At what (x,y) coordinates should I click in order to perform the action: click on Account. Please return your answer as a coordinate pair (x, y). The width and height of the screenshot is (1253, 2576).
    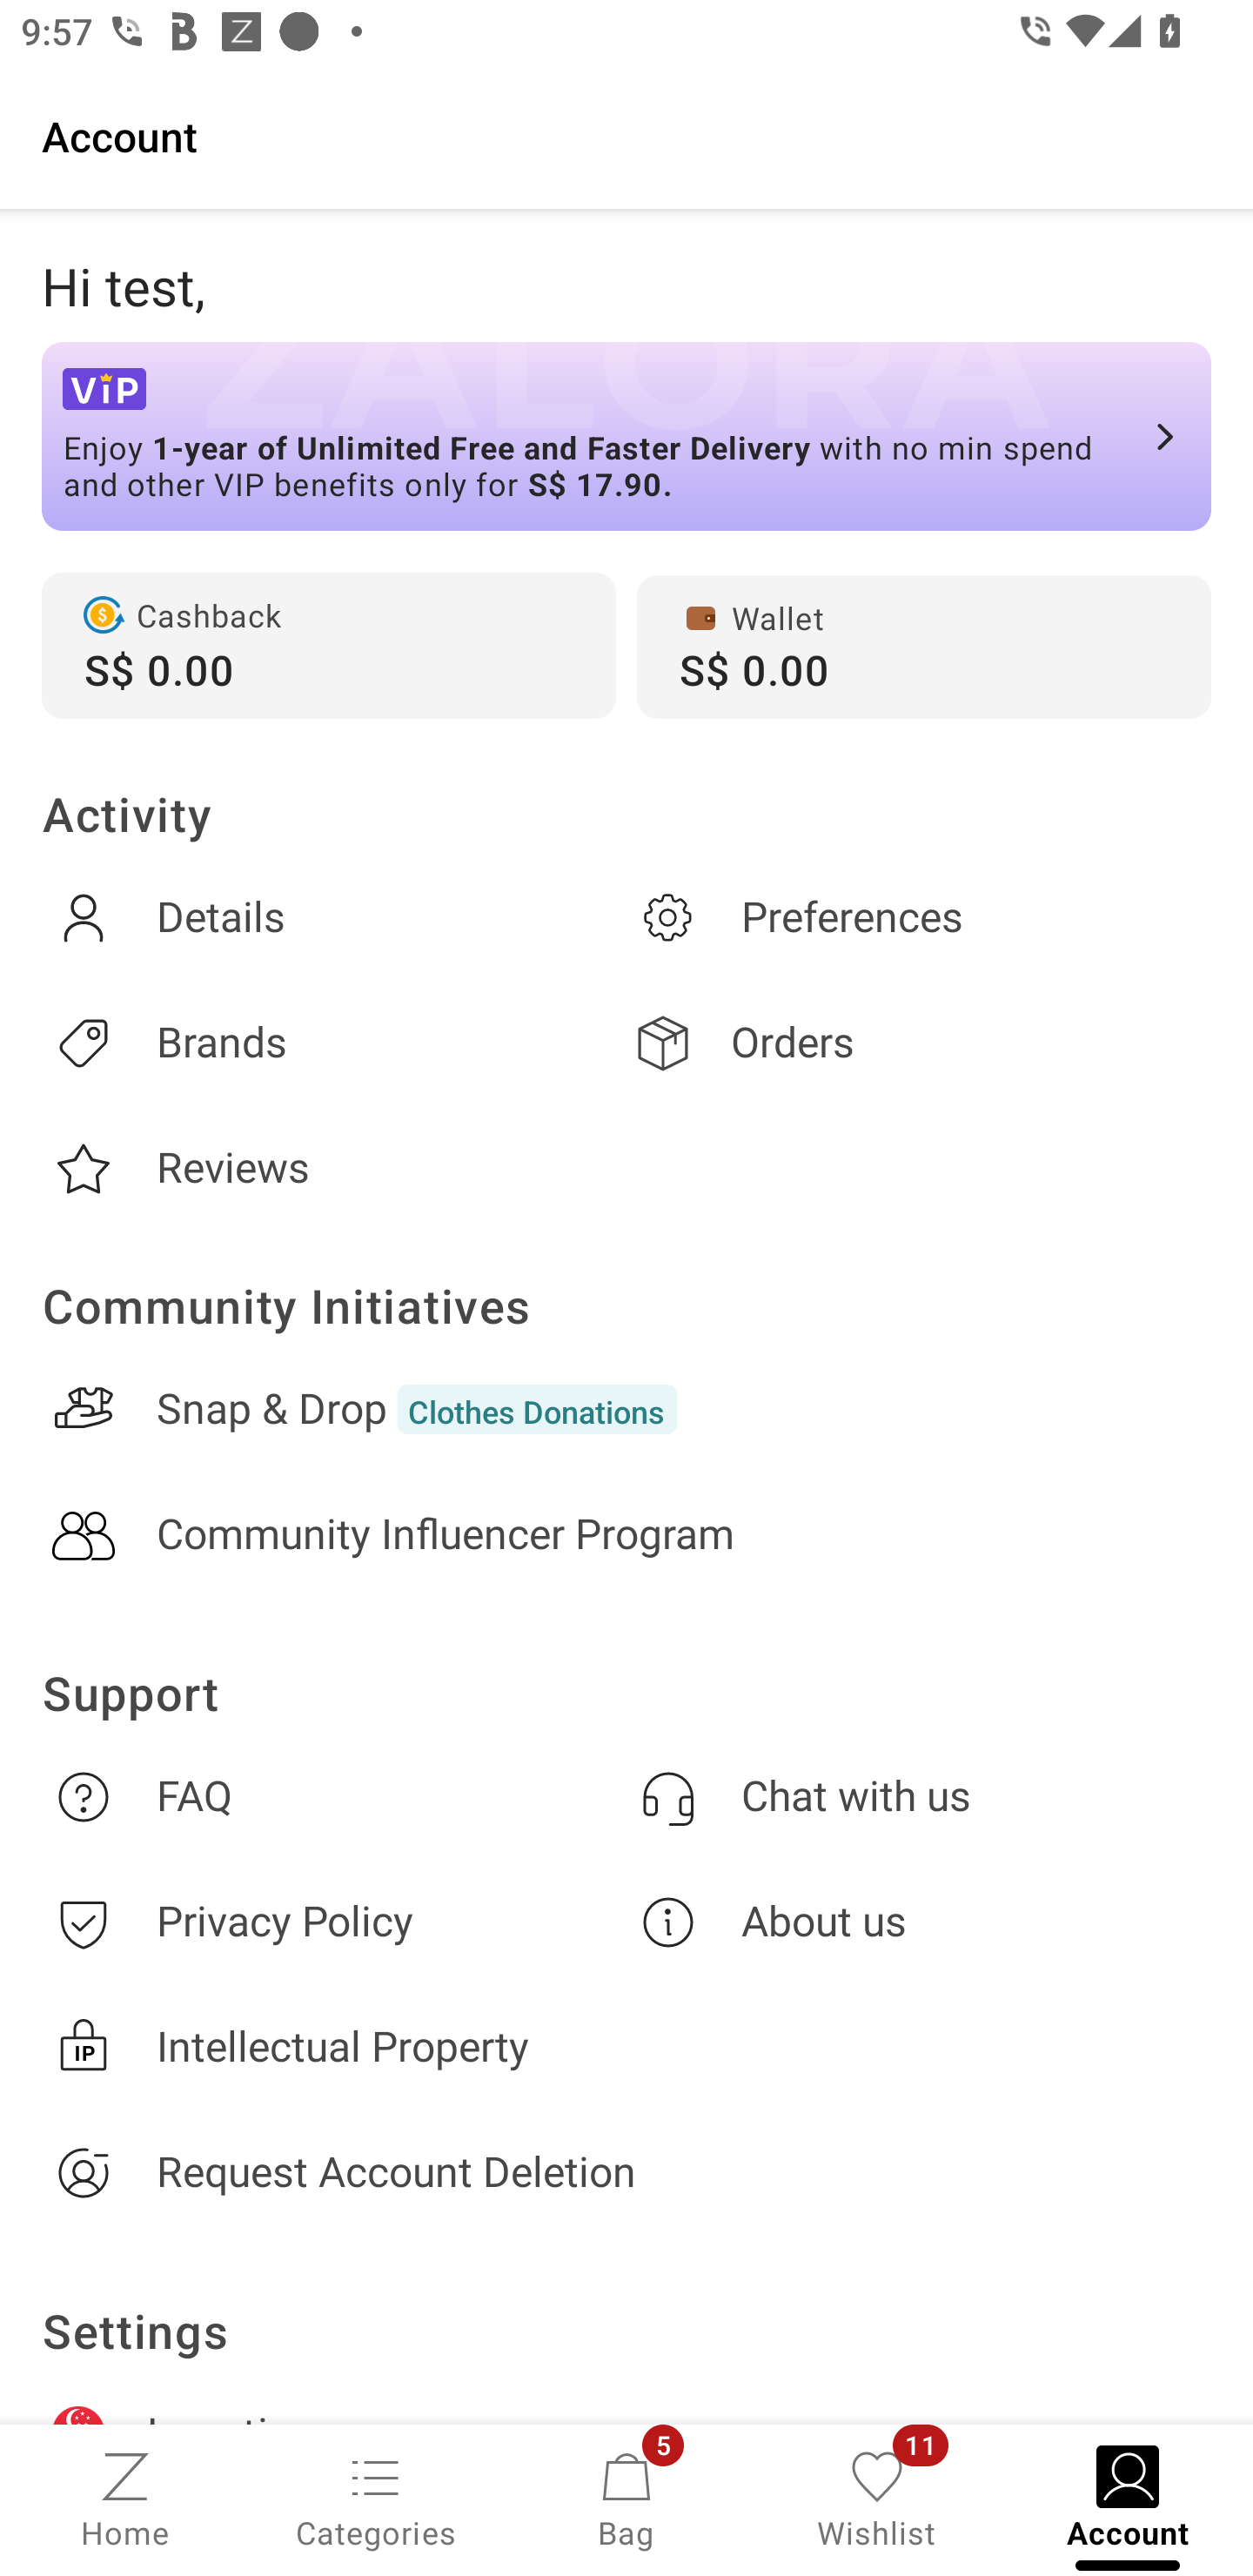
    Looking at the image, I should click on (626, 135).